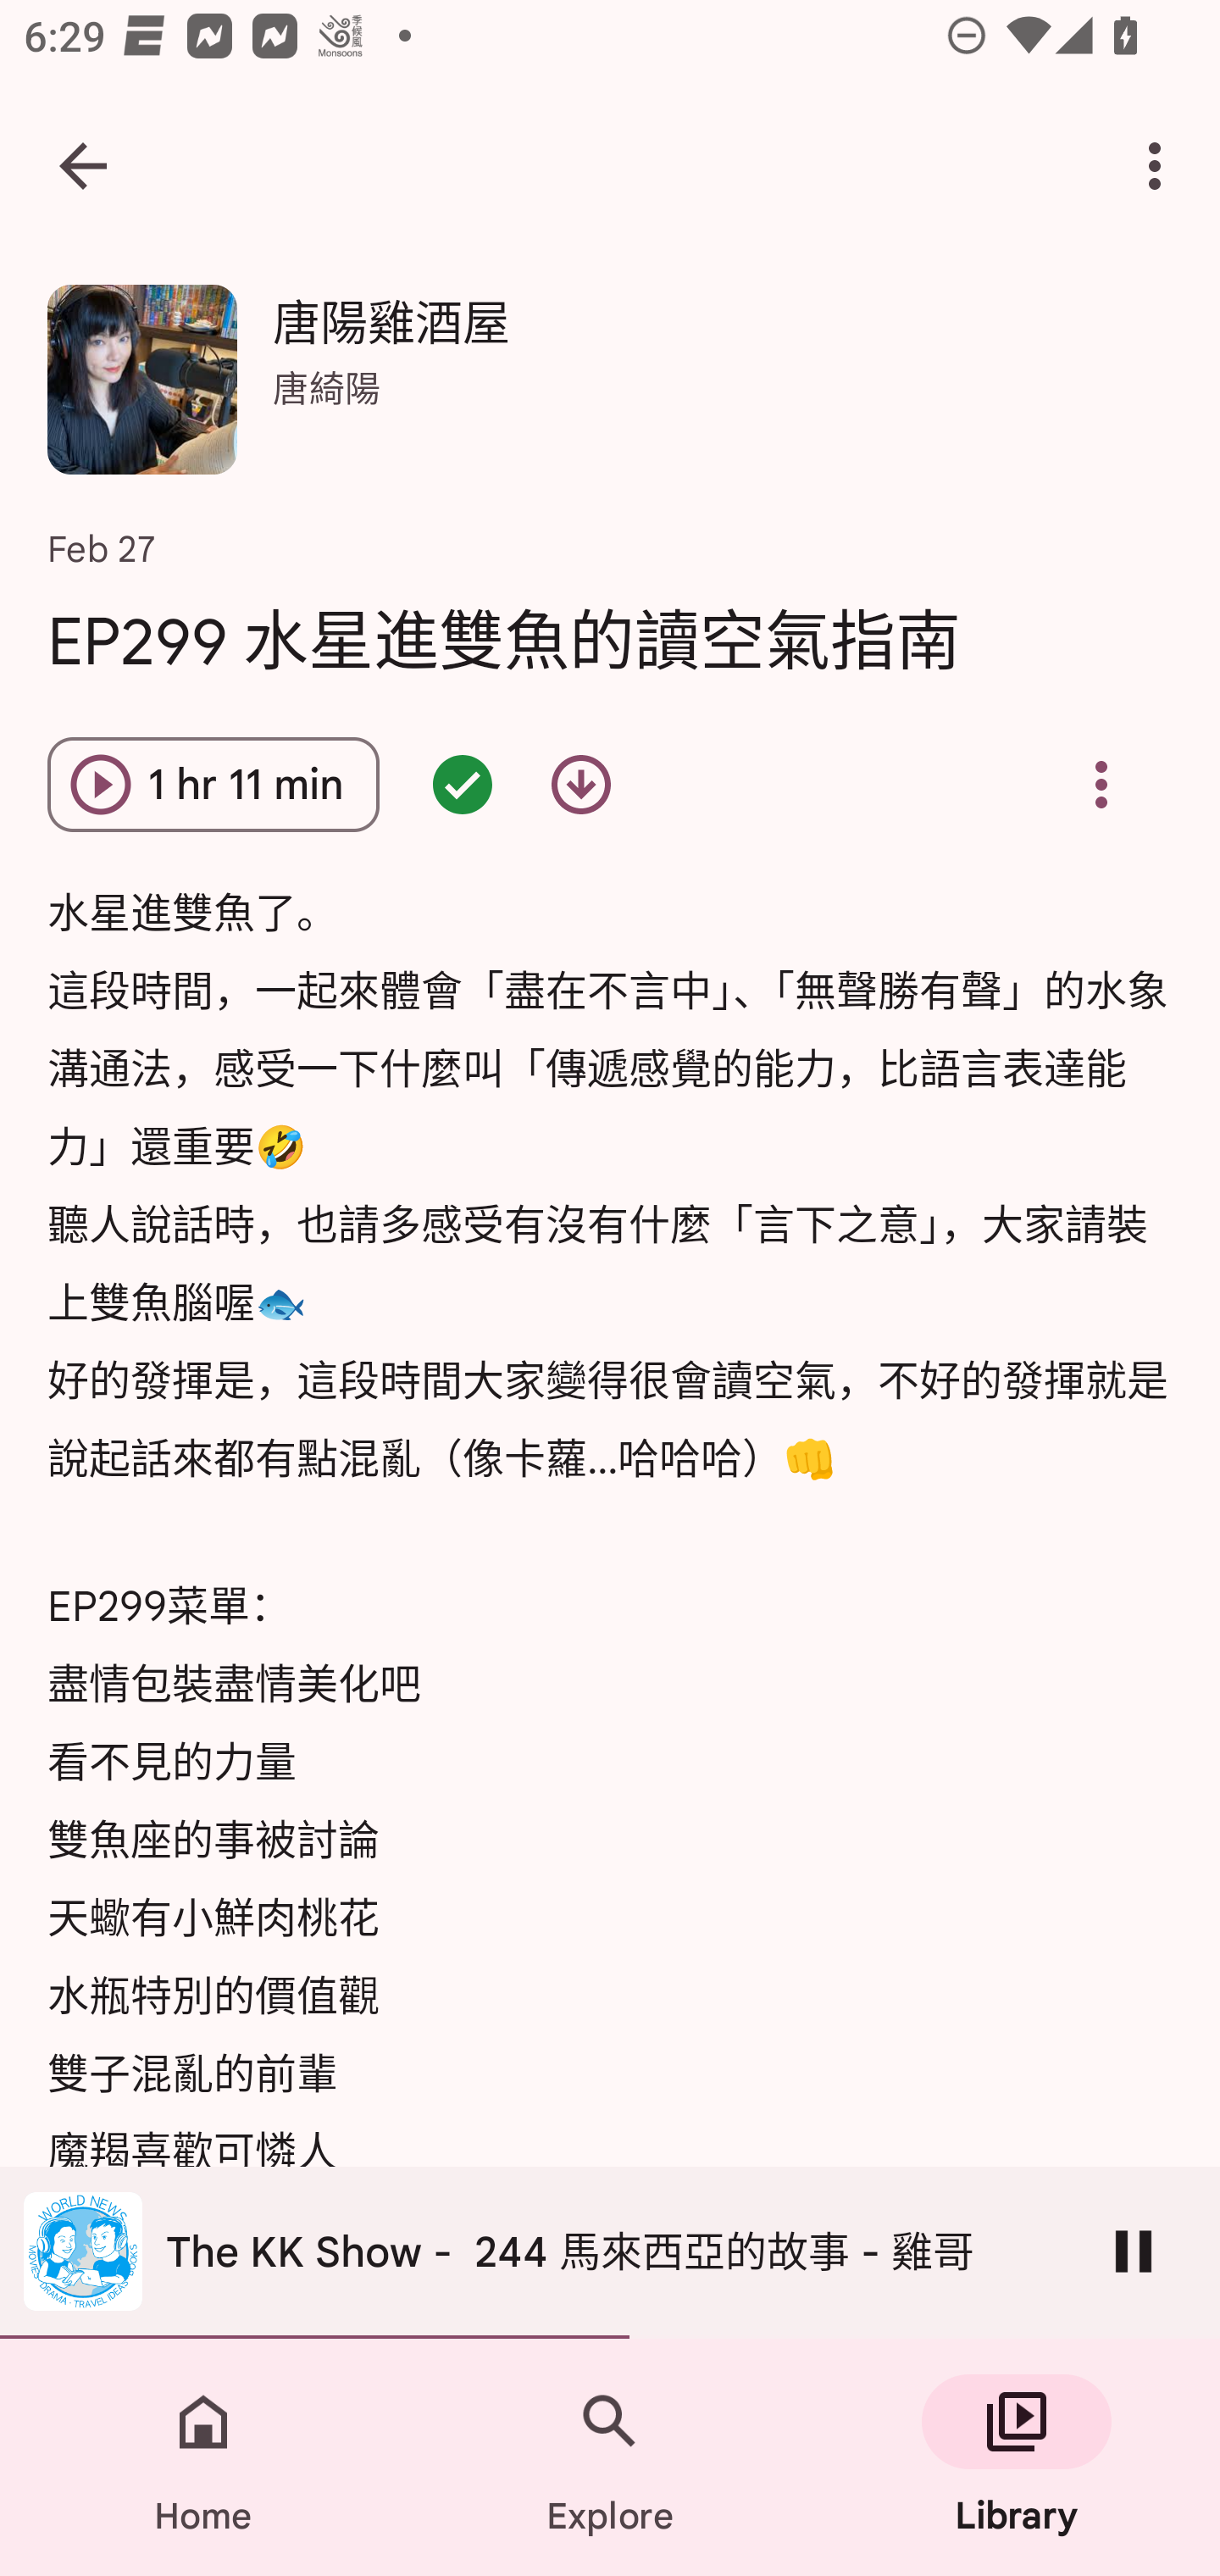 This screenshot has height=2576, width=1220. What do you see at coordinates (1161, 166) in the screenshot?
I see `More options` at bounding box center [1161, 166].